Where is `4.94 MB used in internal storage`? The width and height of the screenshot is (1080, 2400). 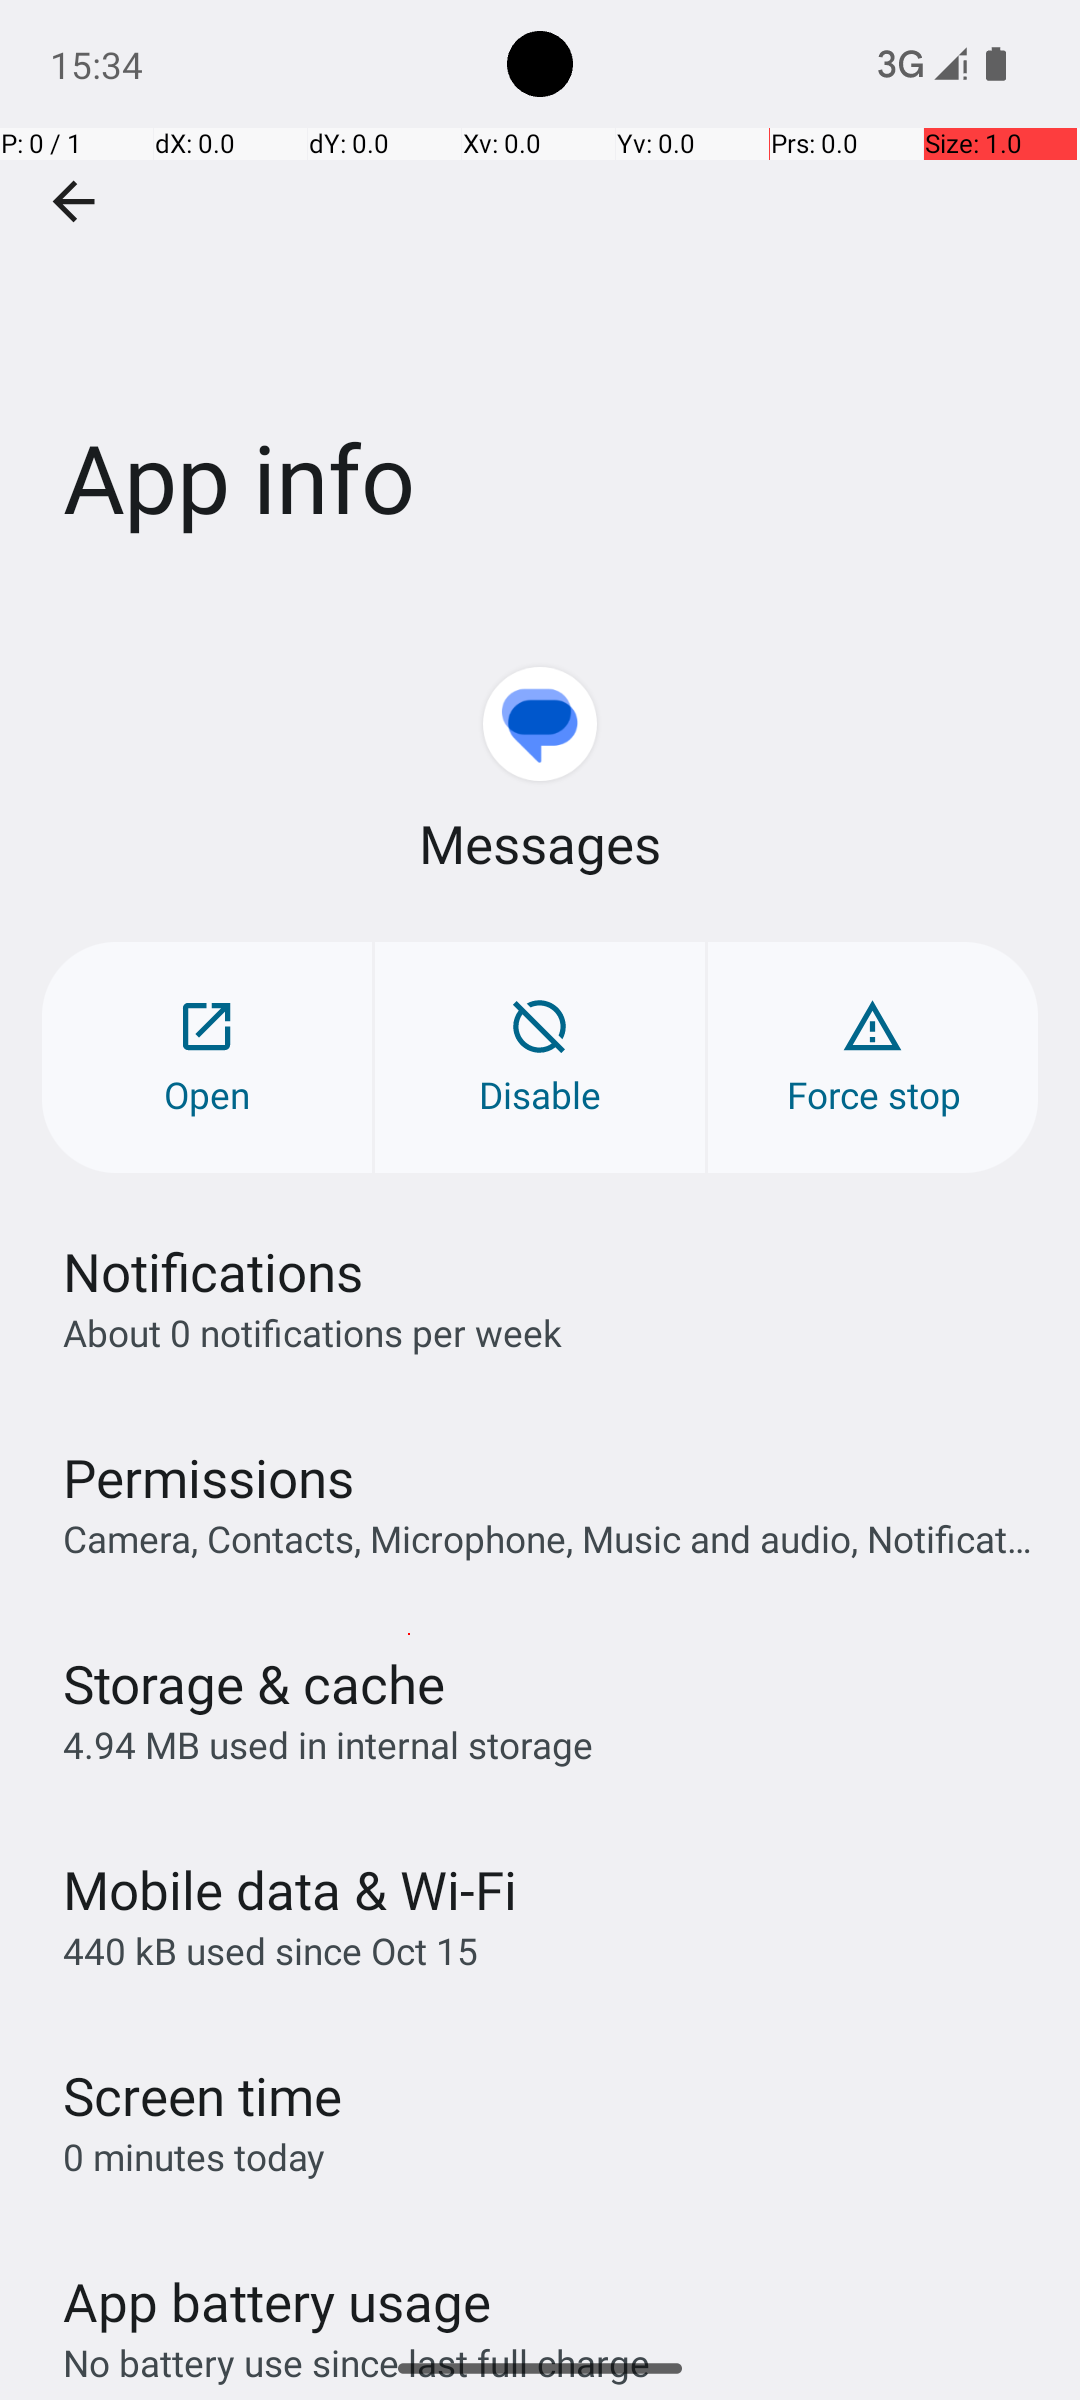 4.94 MB used in internal storage is located at coordinates (328, 1744).